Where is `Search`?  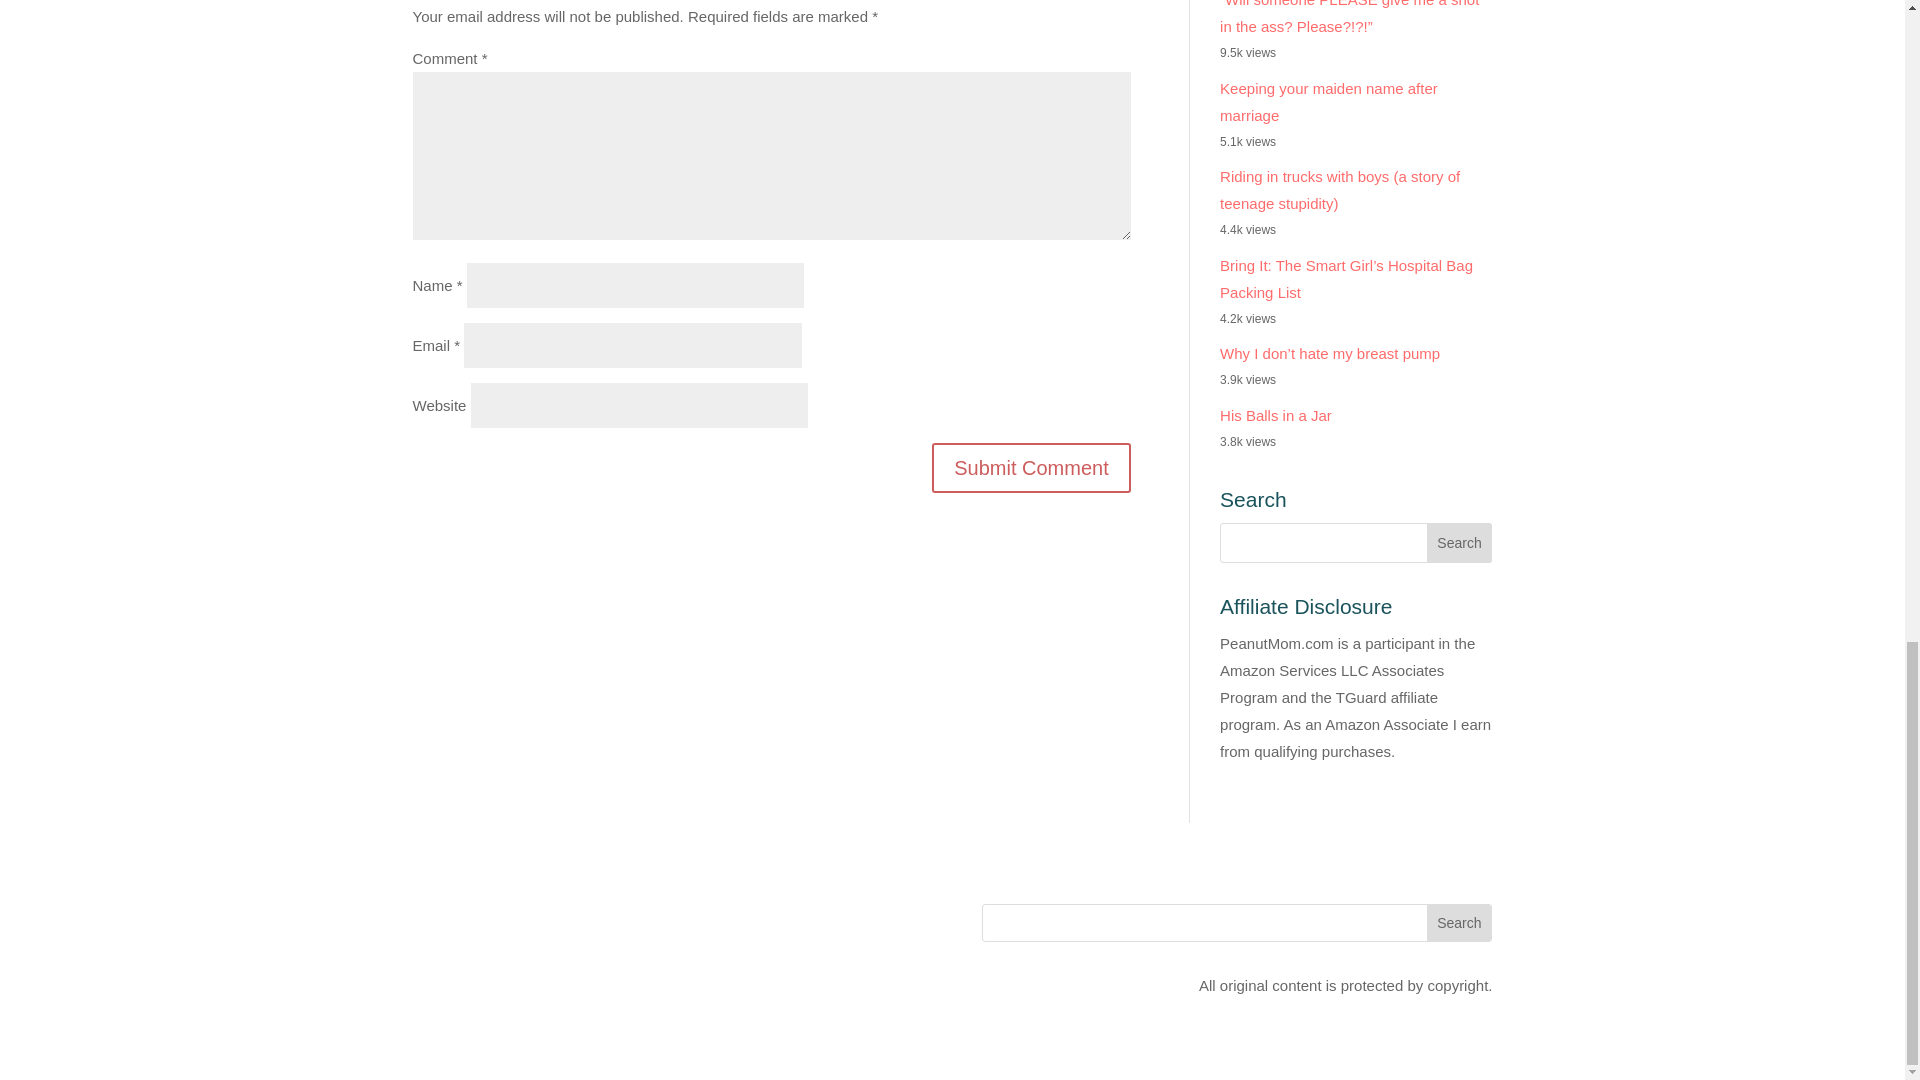
Search is located at coordinates (1458, 922).